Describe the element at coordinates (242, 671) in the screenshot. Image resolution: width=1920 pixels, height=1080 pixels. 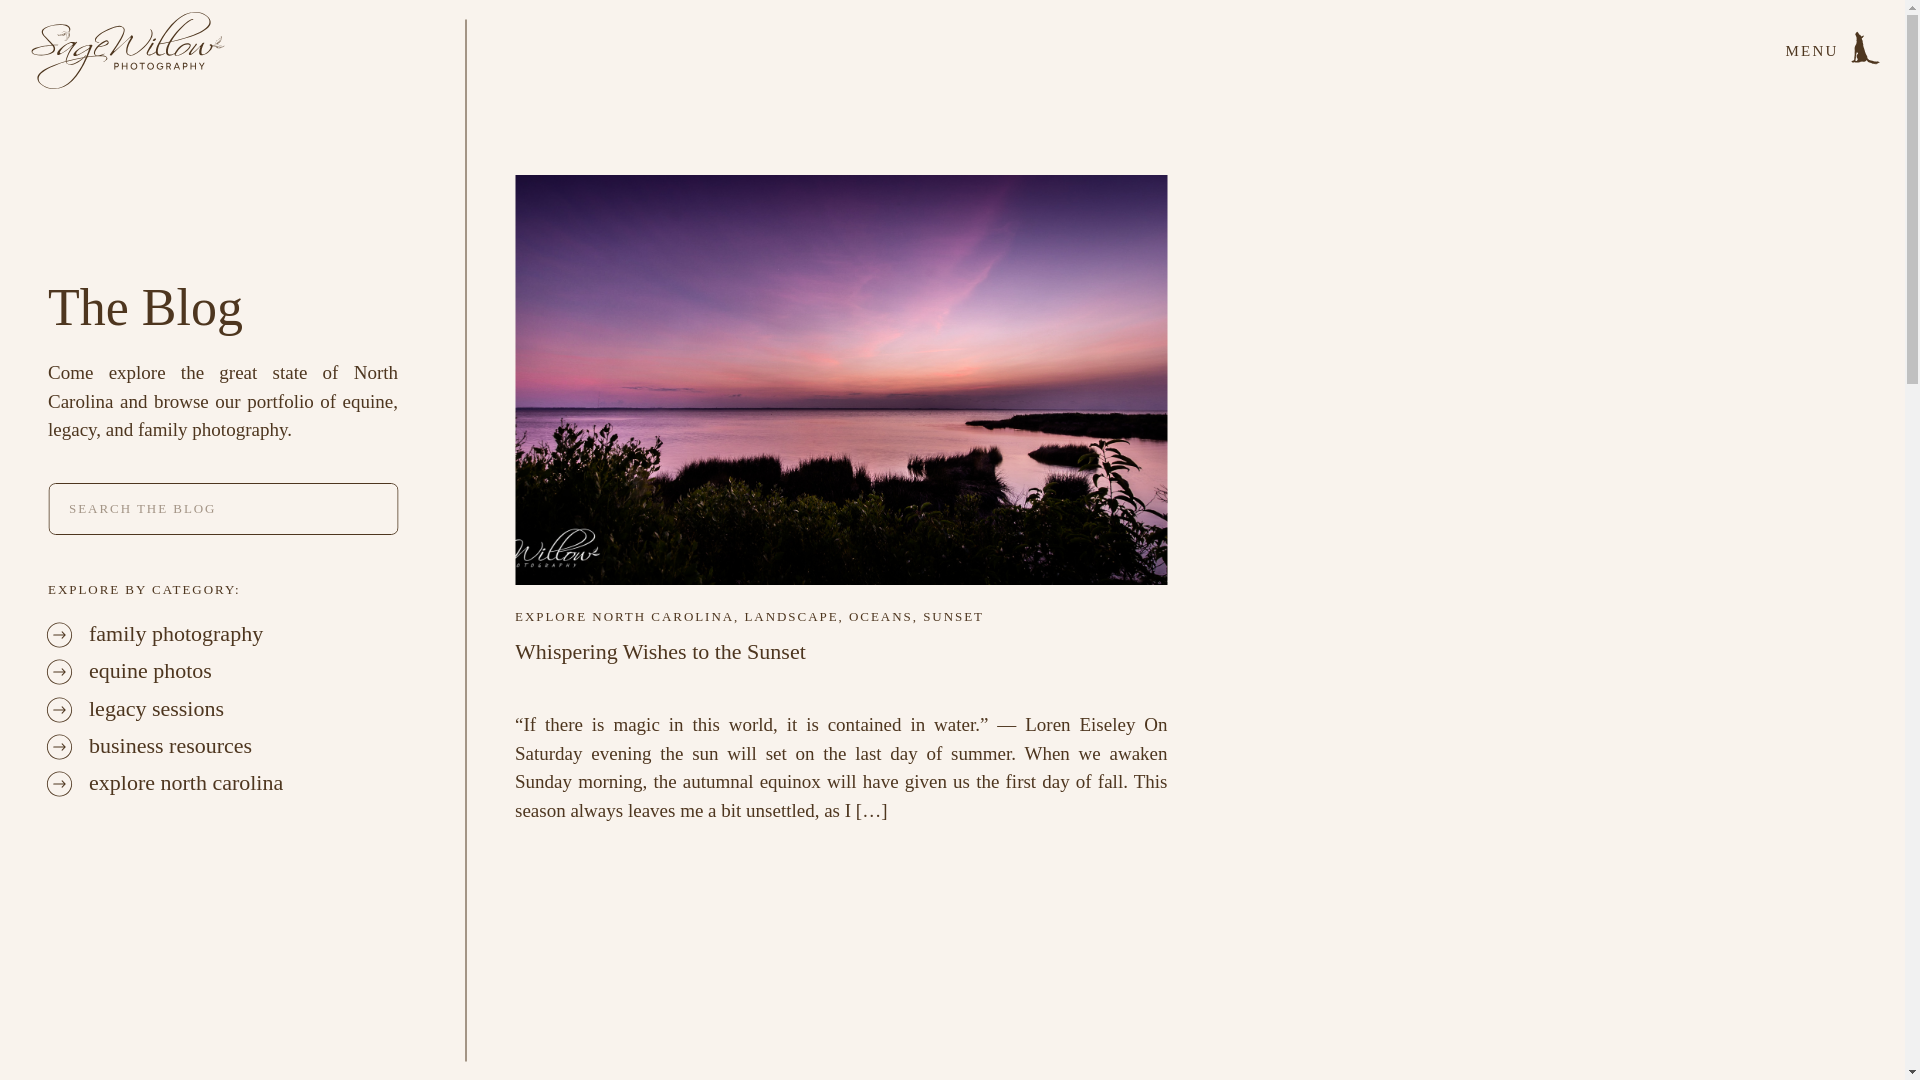
I see `equine photos` at that location.